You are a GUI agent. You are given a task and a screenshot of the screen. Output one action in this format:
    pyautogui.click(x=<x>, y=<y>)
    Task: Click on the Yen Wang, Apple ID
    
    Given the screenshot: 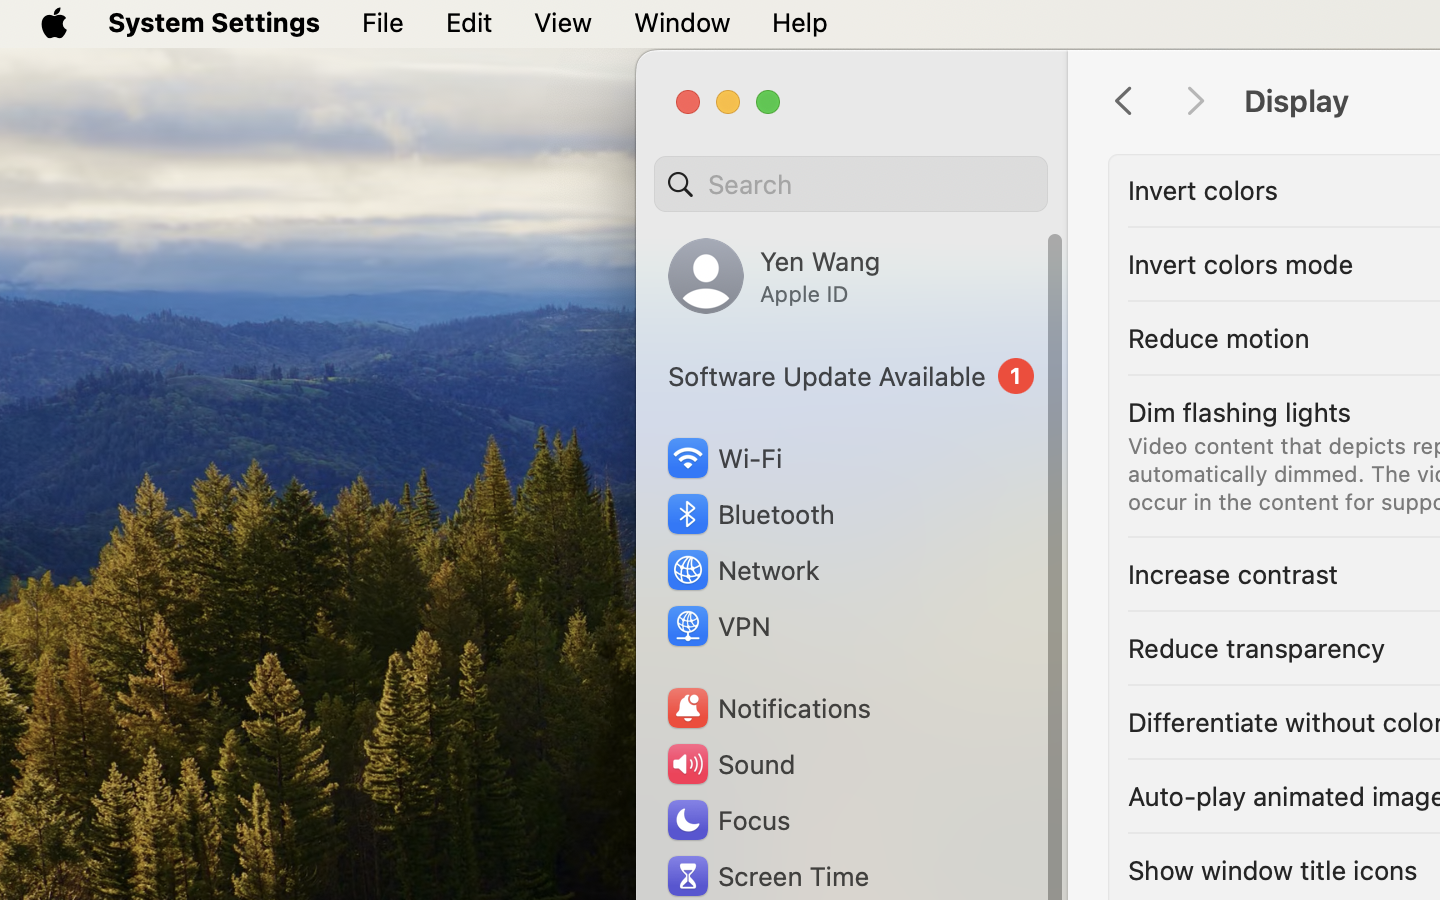 What is the action you would take?
    pyautogui.click(x=774, y=276)
    